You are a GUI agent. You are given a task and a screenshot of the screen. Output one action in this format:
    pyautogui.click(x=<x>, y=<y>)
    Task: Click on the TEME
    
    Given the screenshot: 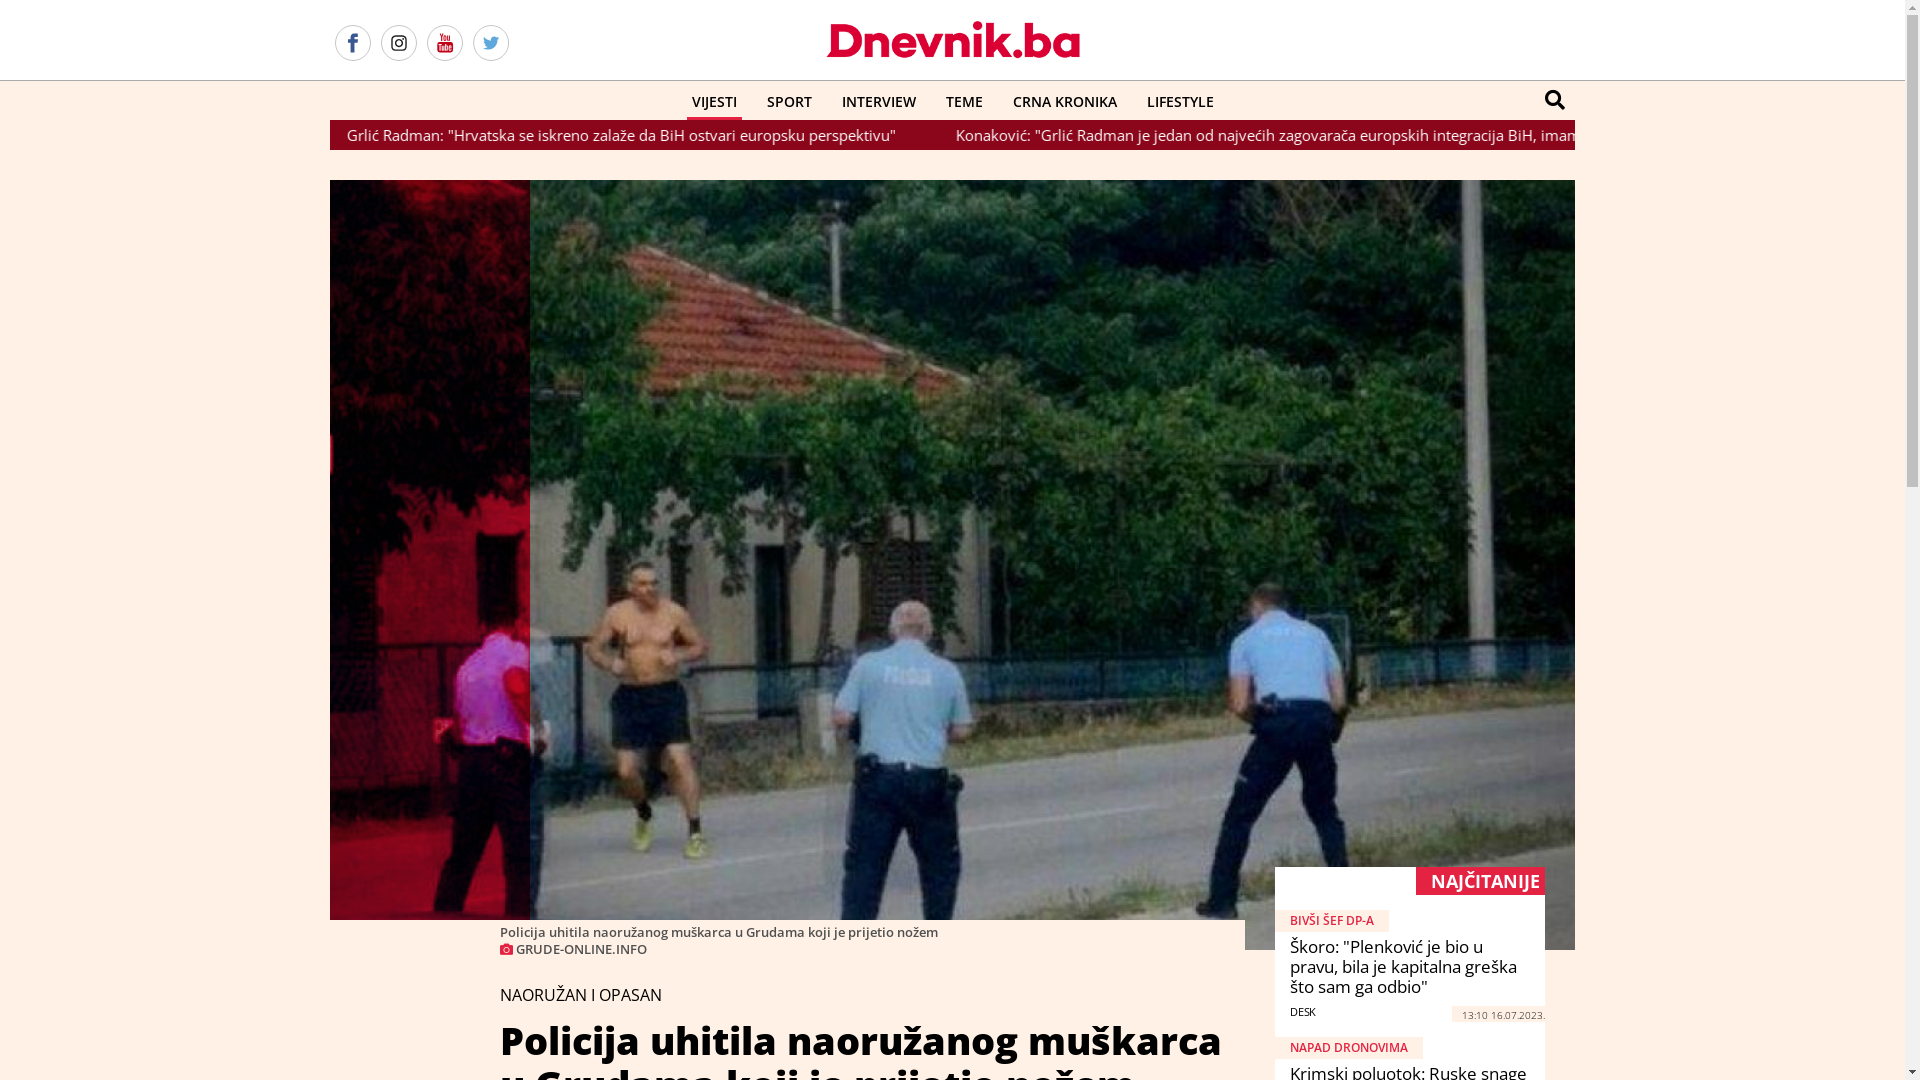 What is the action you would take?
    pyautogui.click(x=964, y=101)
    